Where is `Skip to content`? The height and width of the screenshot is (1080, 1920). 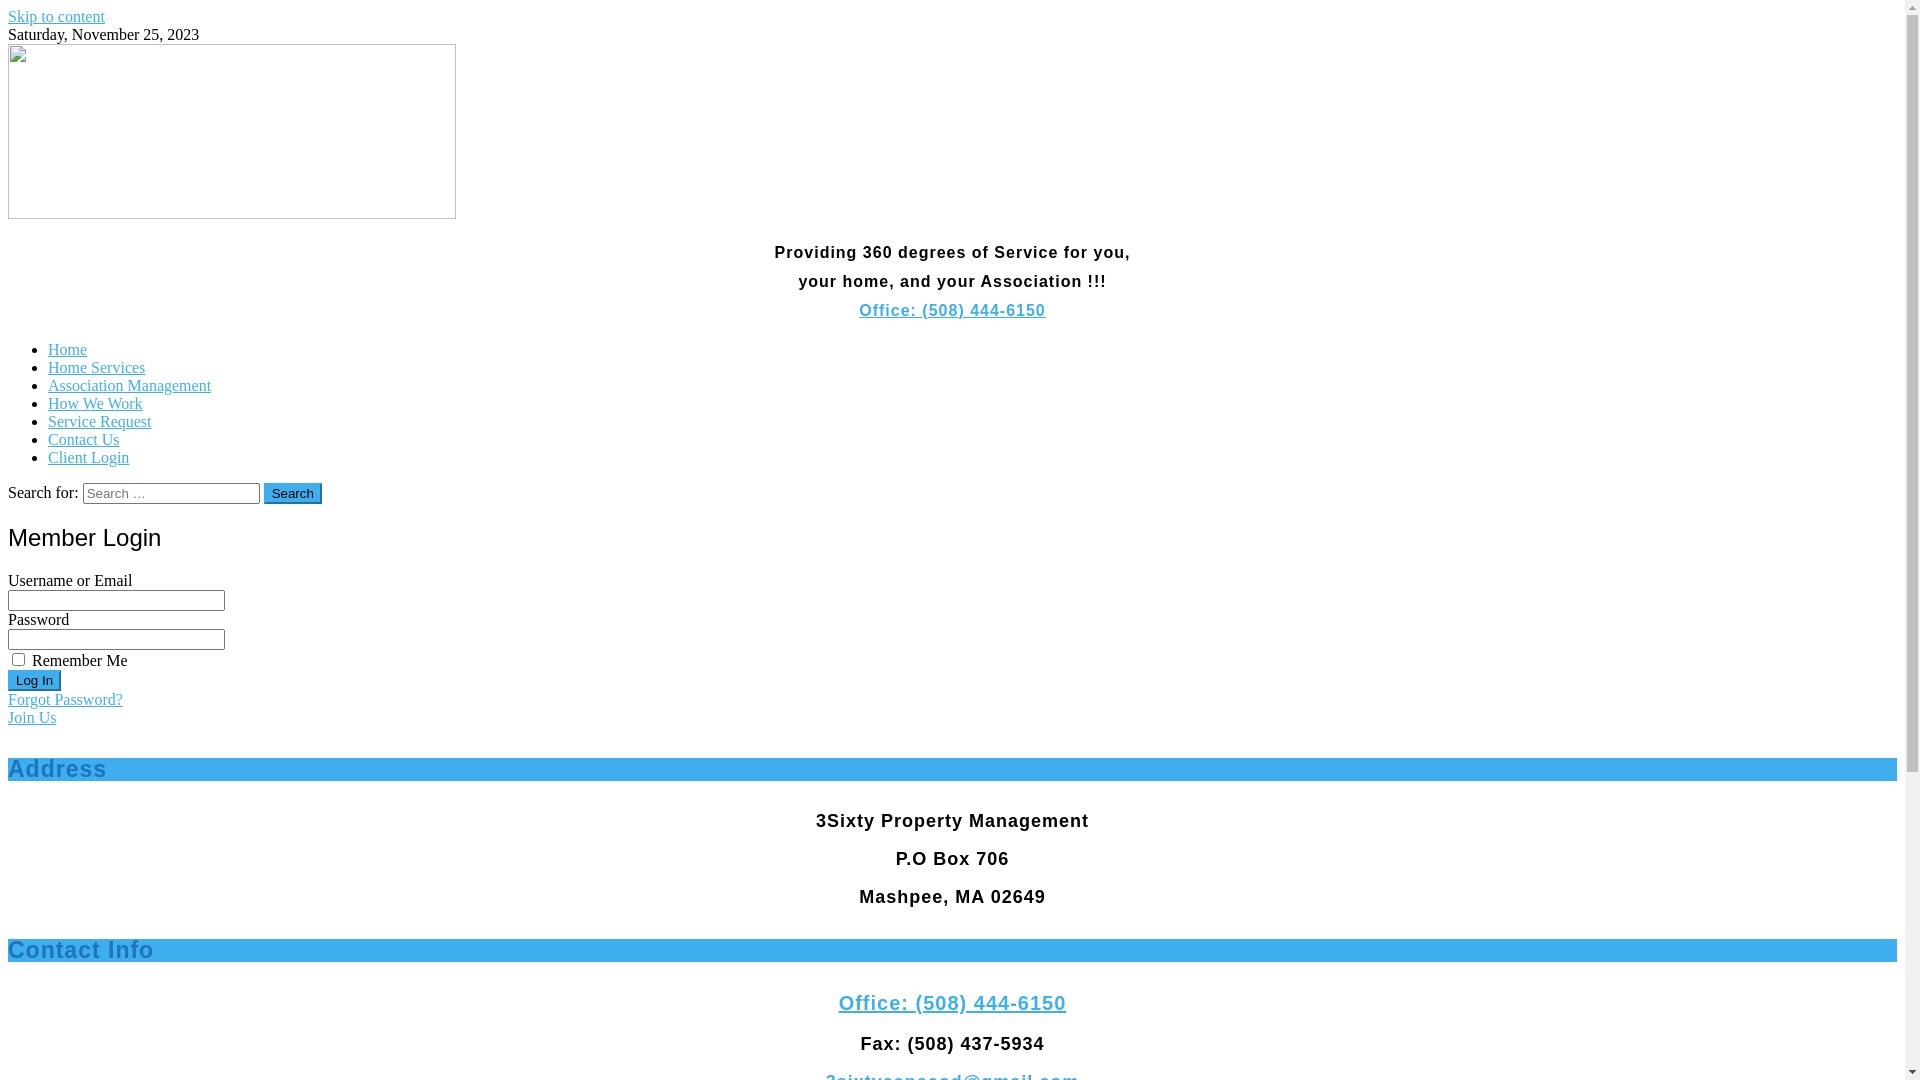
Skip to content is located at coordinates (56, 16).